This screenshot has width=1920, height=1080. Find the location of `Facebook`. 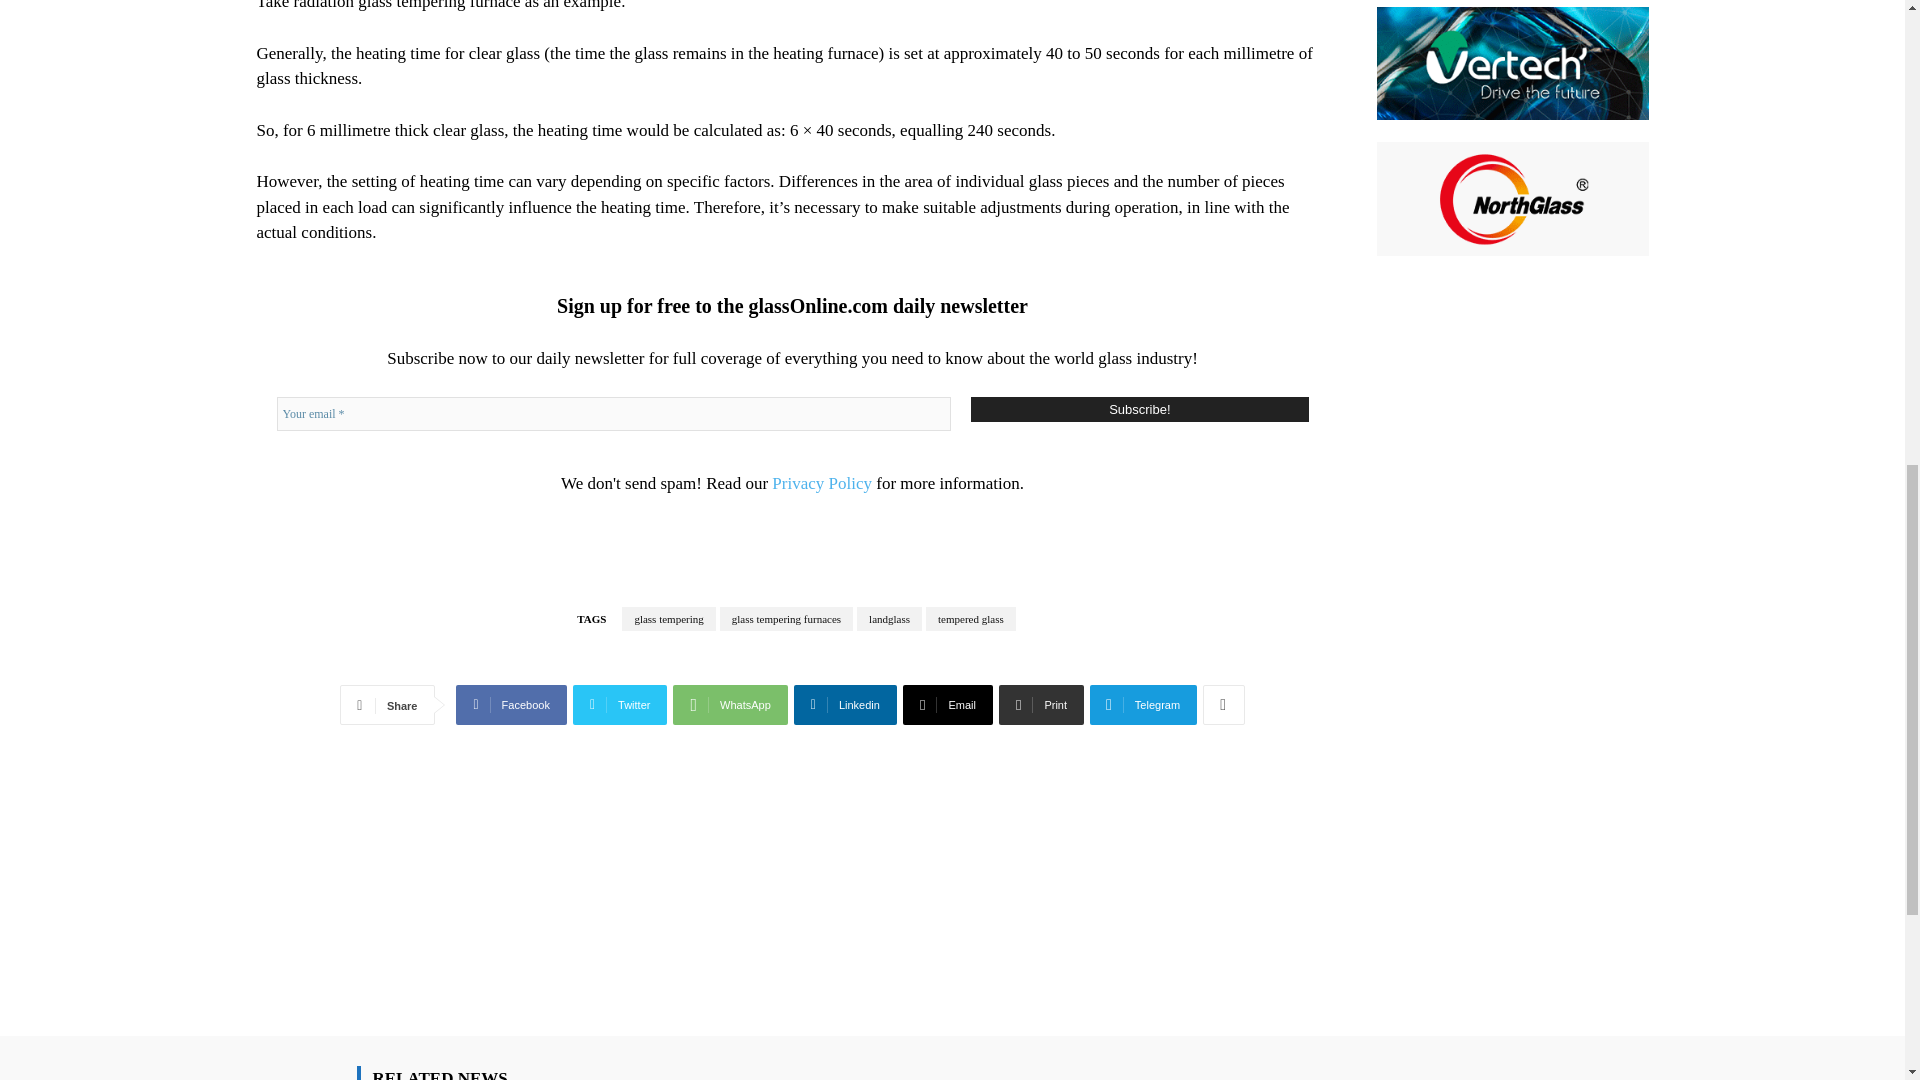

Facebook is located at coordinates (511, 704).